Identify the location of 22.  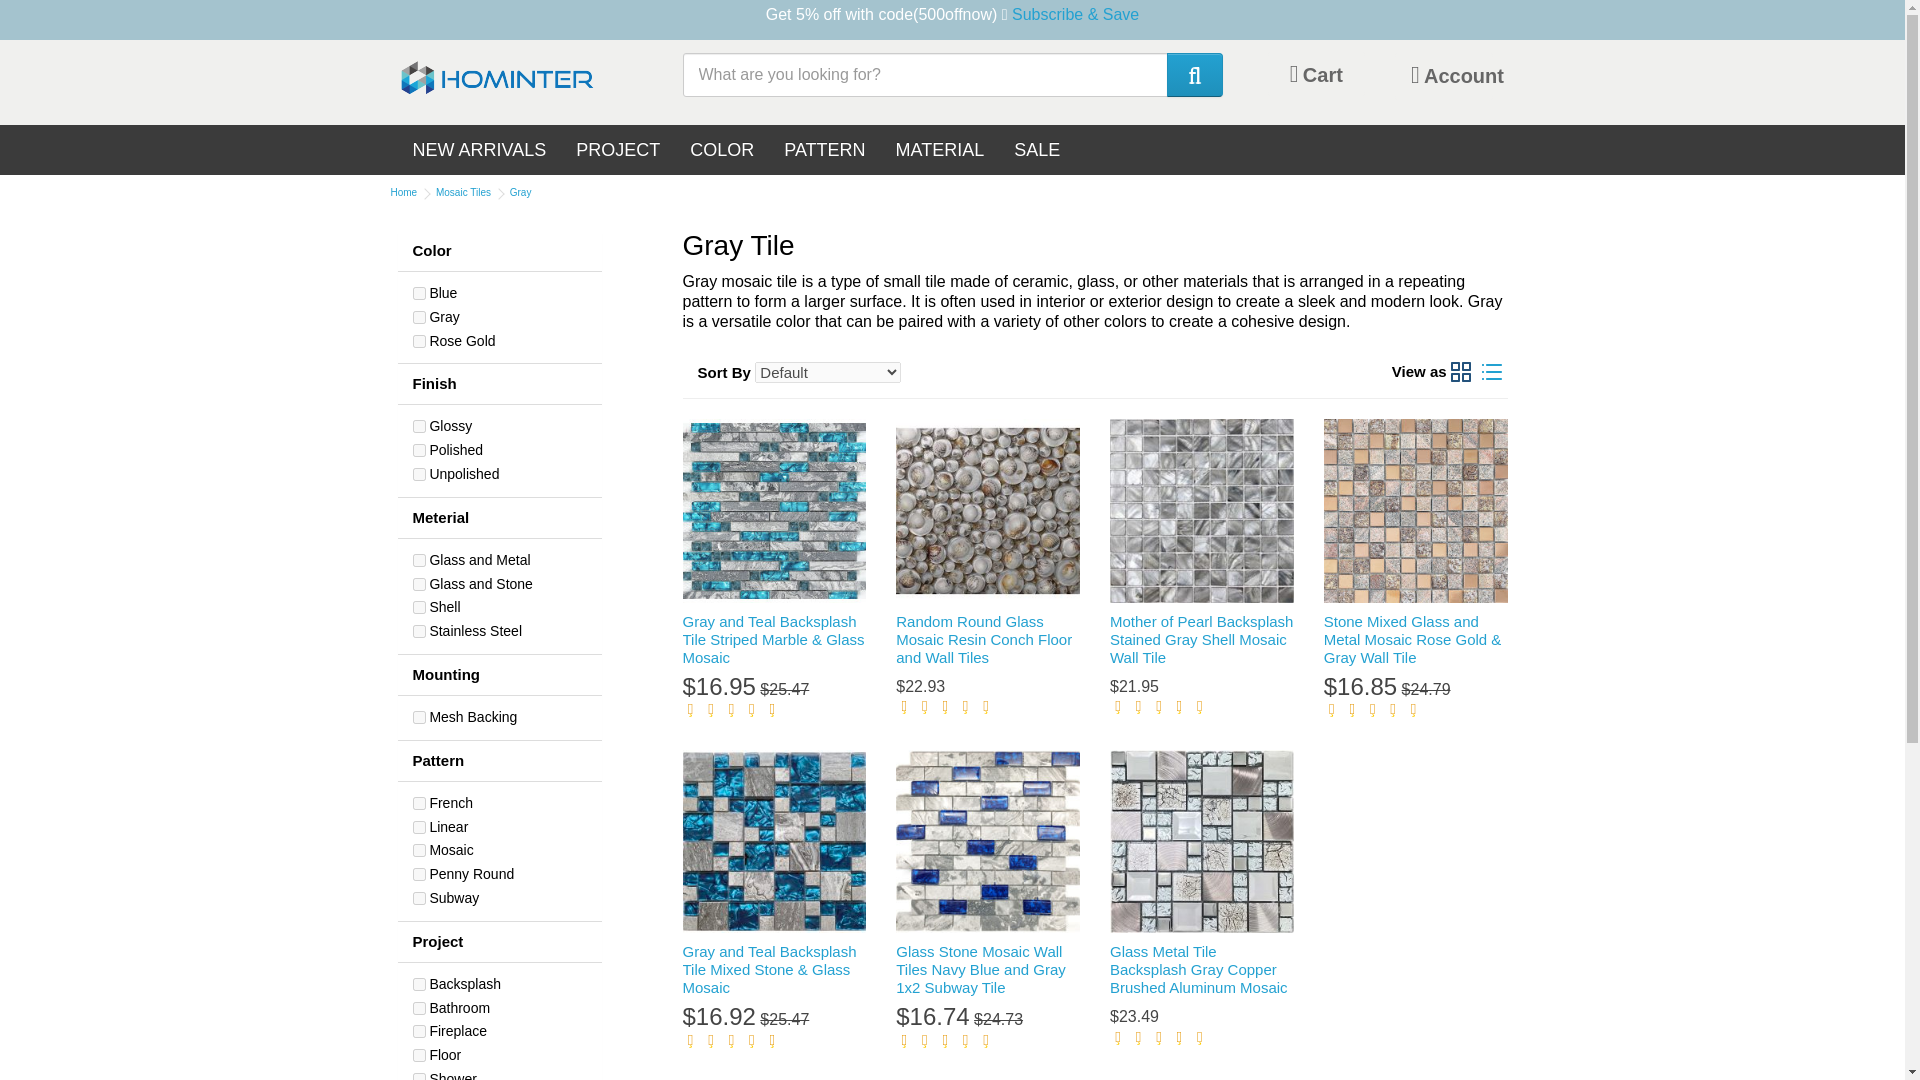
(418, 1008).